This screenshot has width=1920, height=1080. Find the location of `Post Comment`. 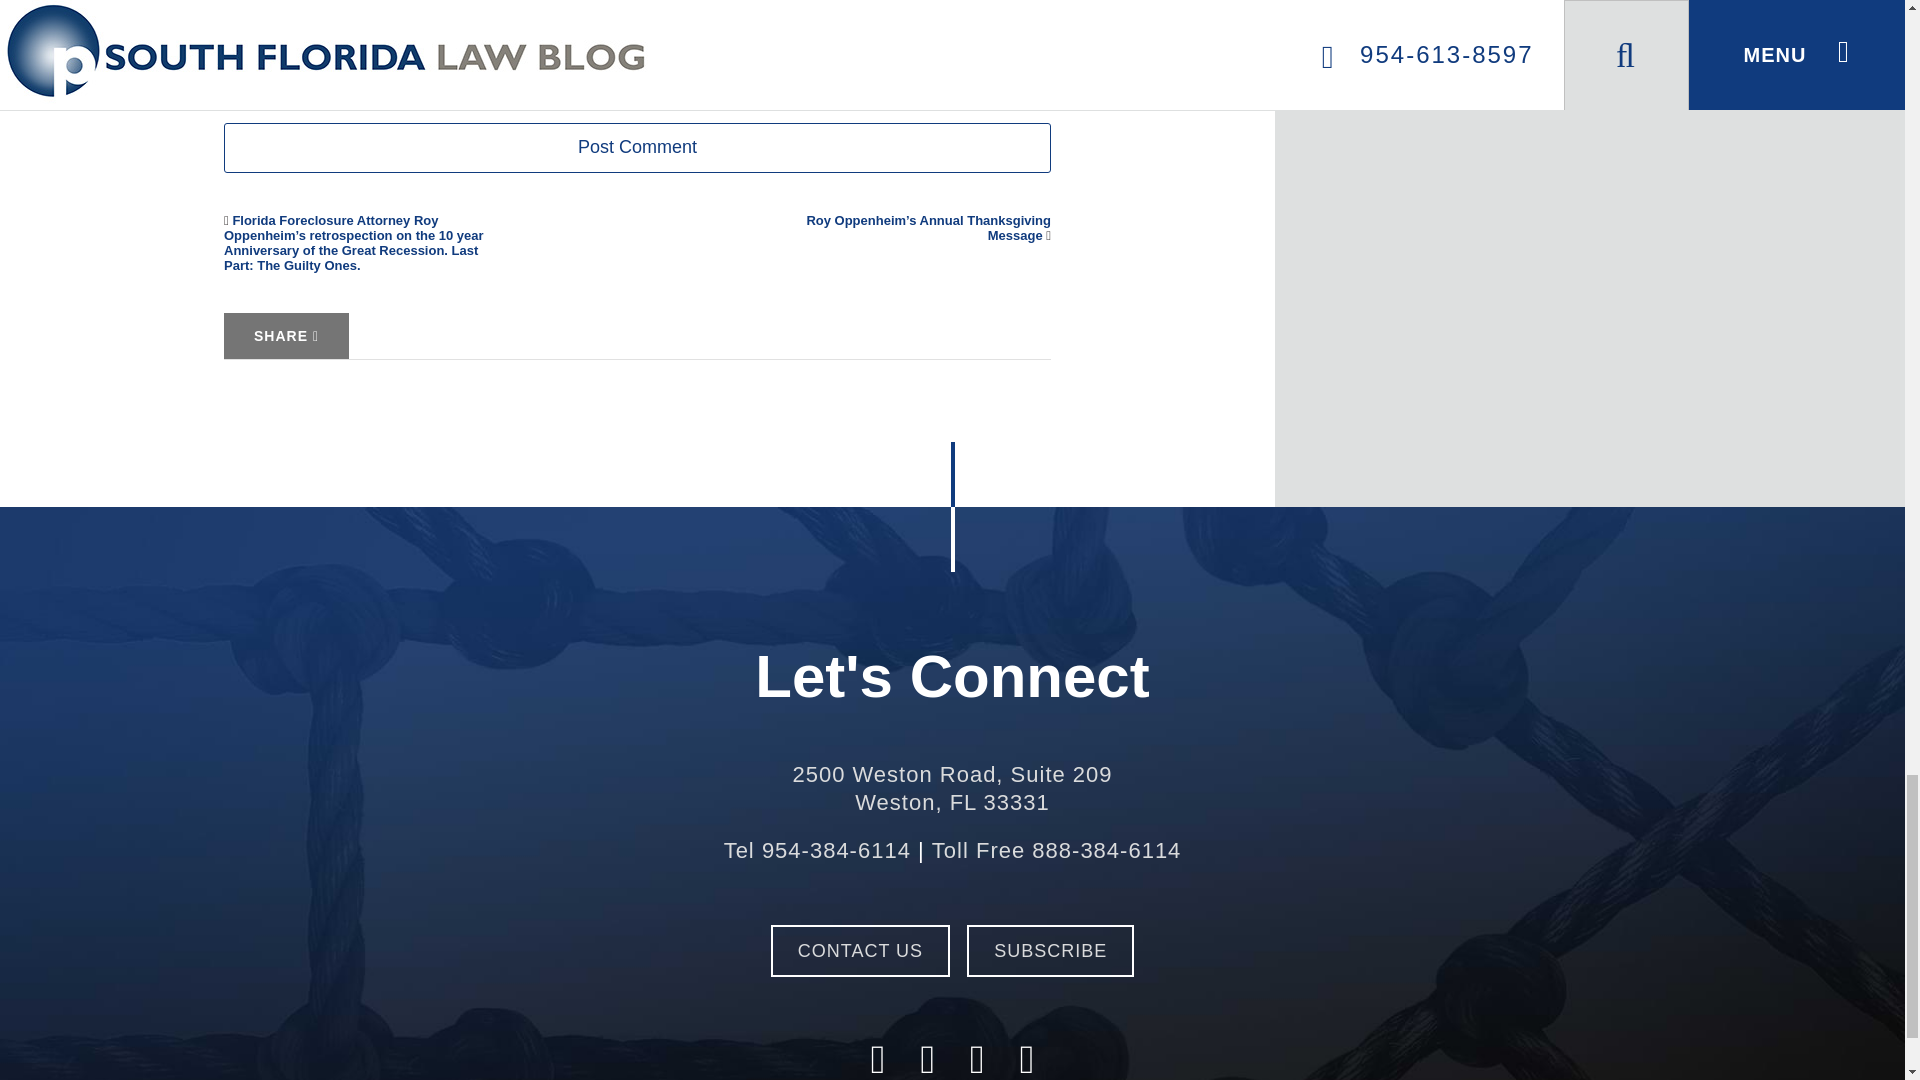

Post Comment is located at coordinates (637, 148).